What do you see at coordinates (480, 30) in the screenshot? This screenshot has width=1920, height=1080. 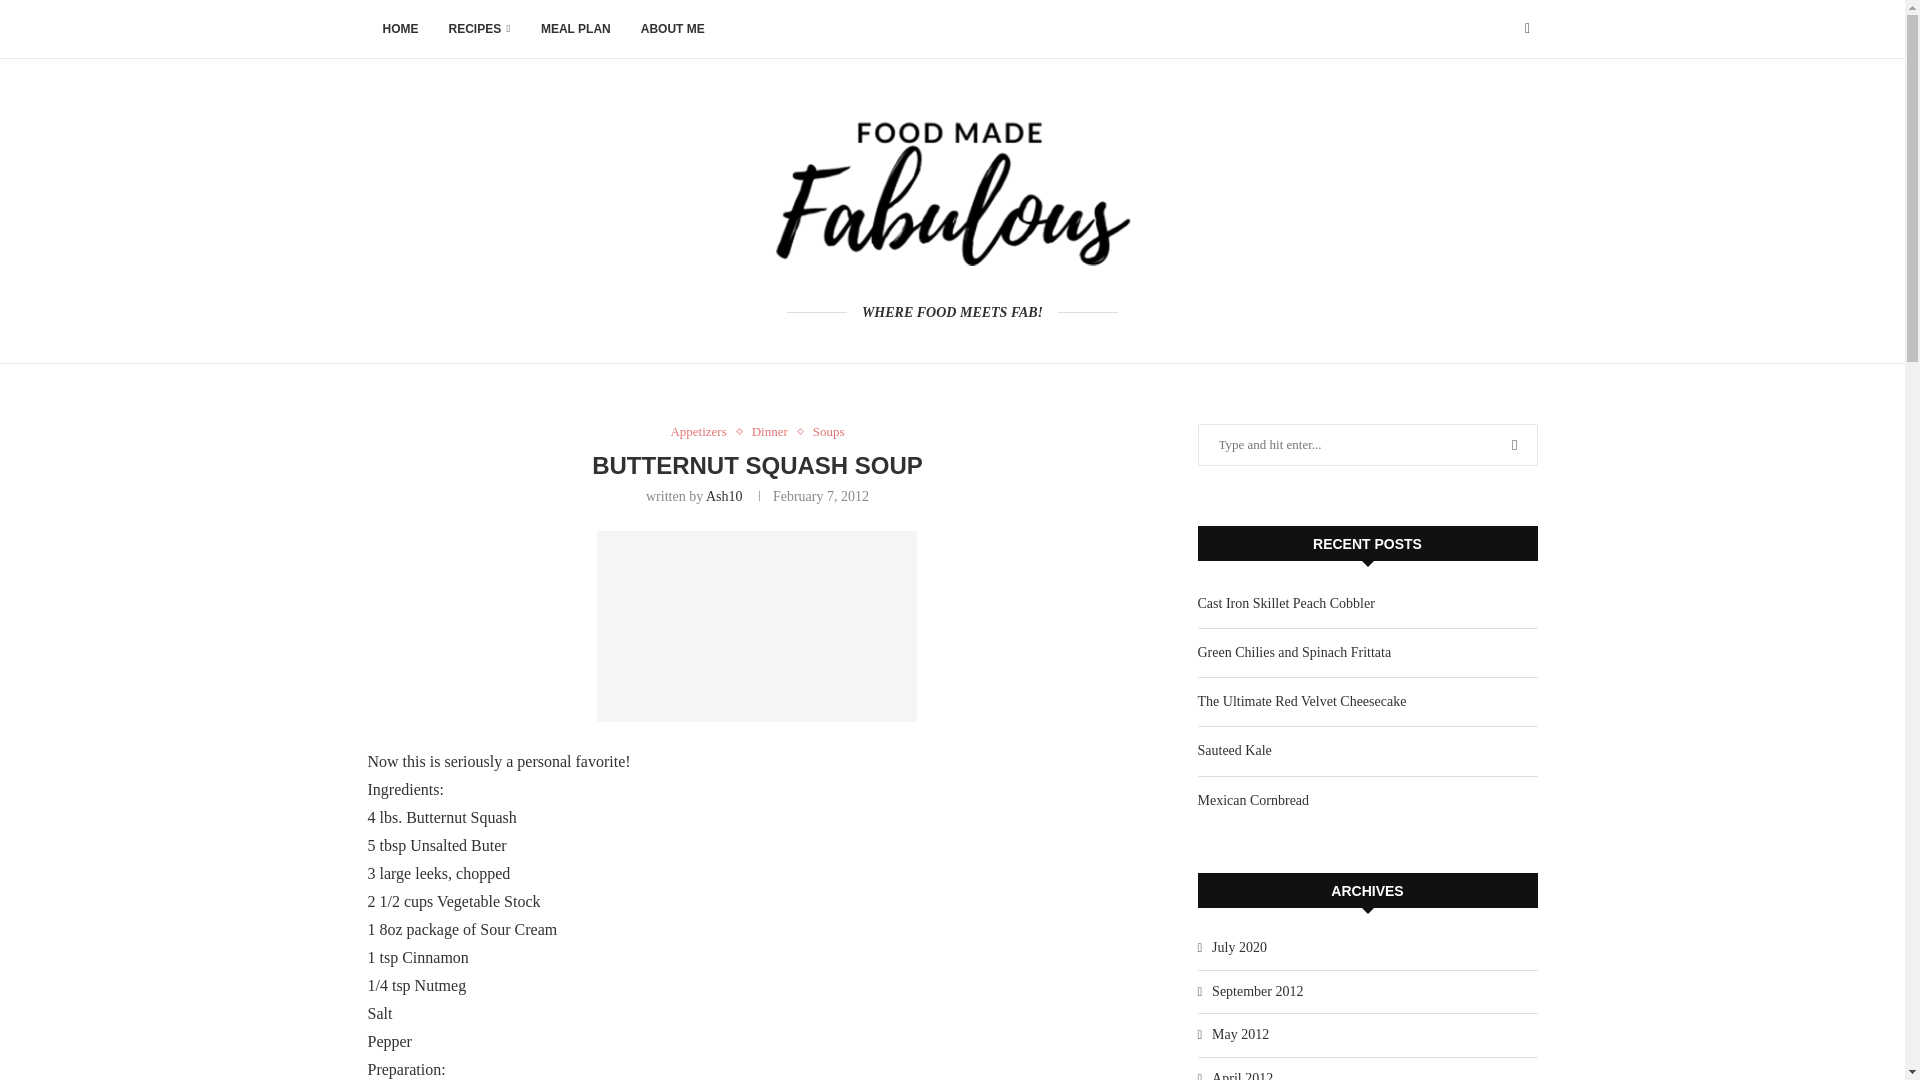 I see `RECIPES` at bounding box center [480, 30].